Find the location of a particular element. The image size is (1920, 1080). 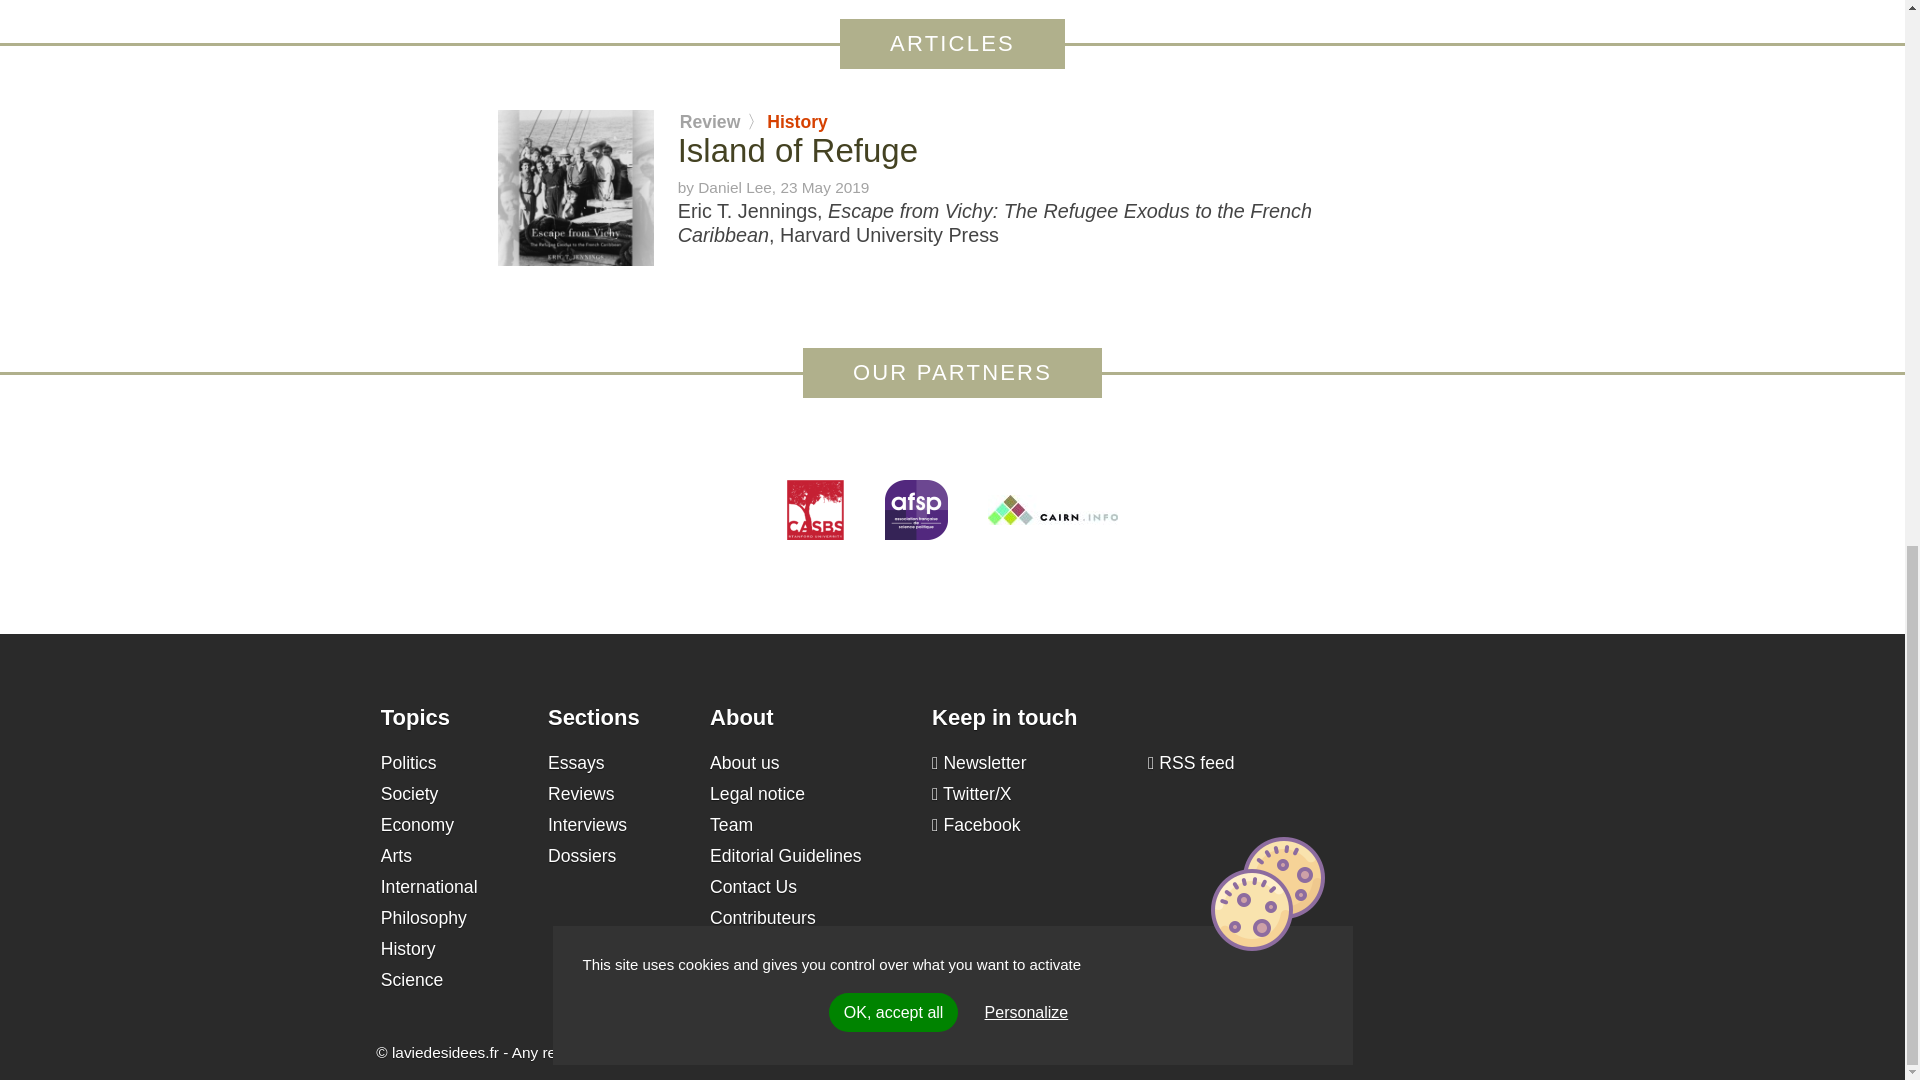

Politics is located at coordinates (408, 762).